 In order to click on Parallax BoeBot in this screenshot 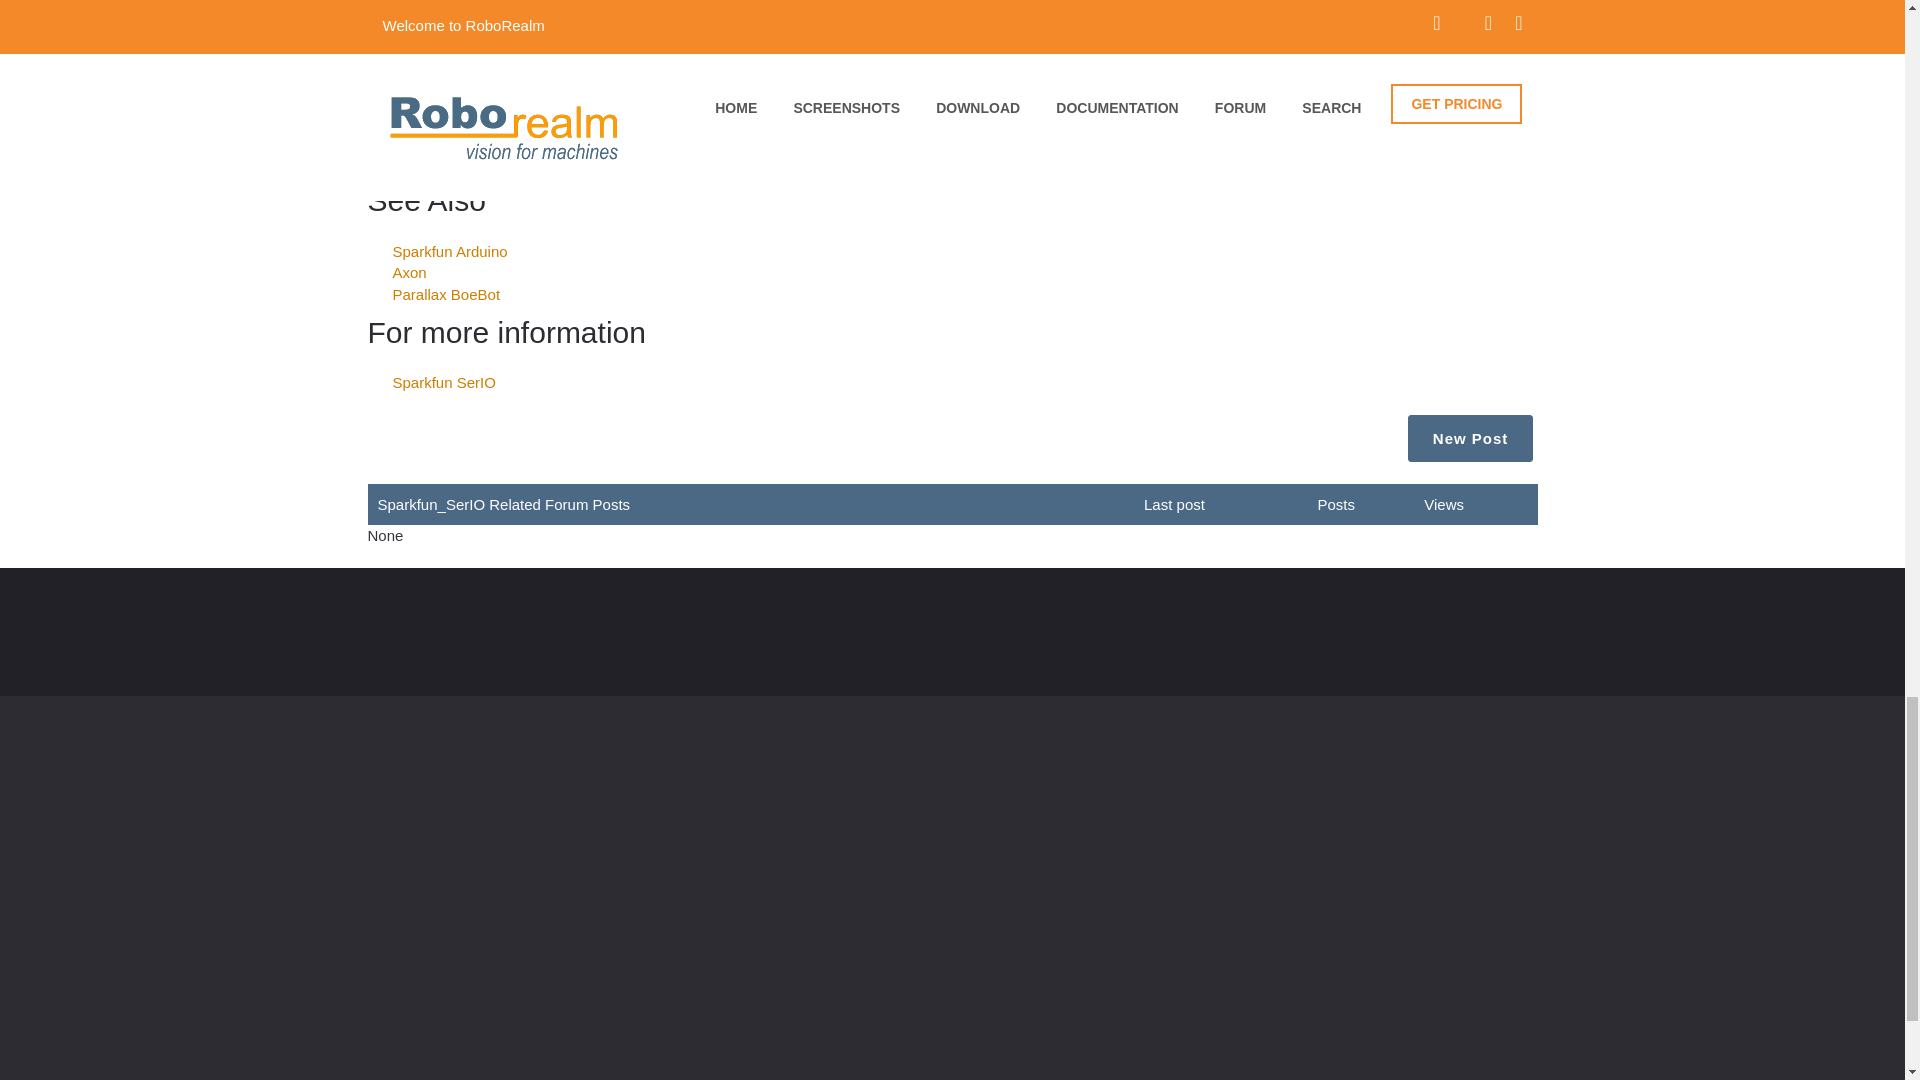, I will do `click(445, 294)`.